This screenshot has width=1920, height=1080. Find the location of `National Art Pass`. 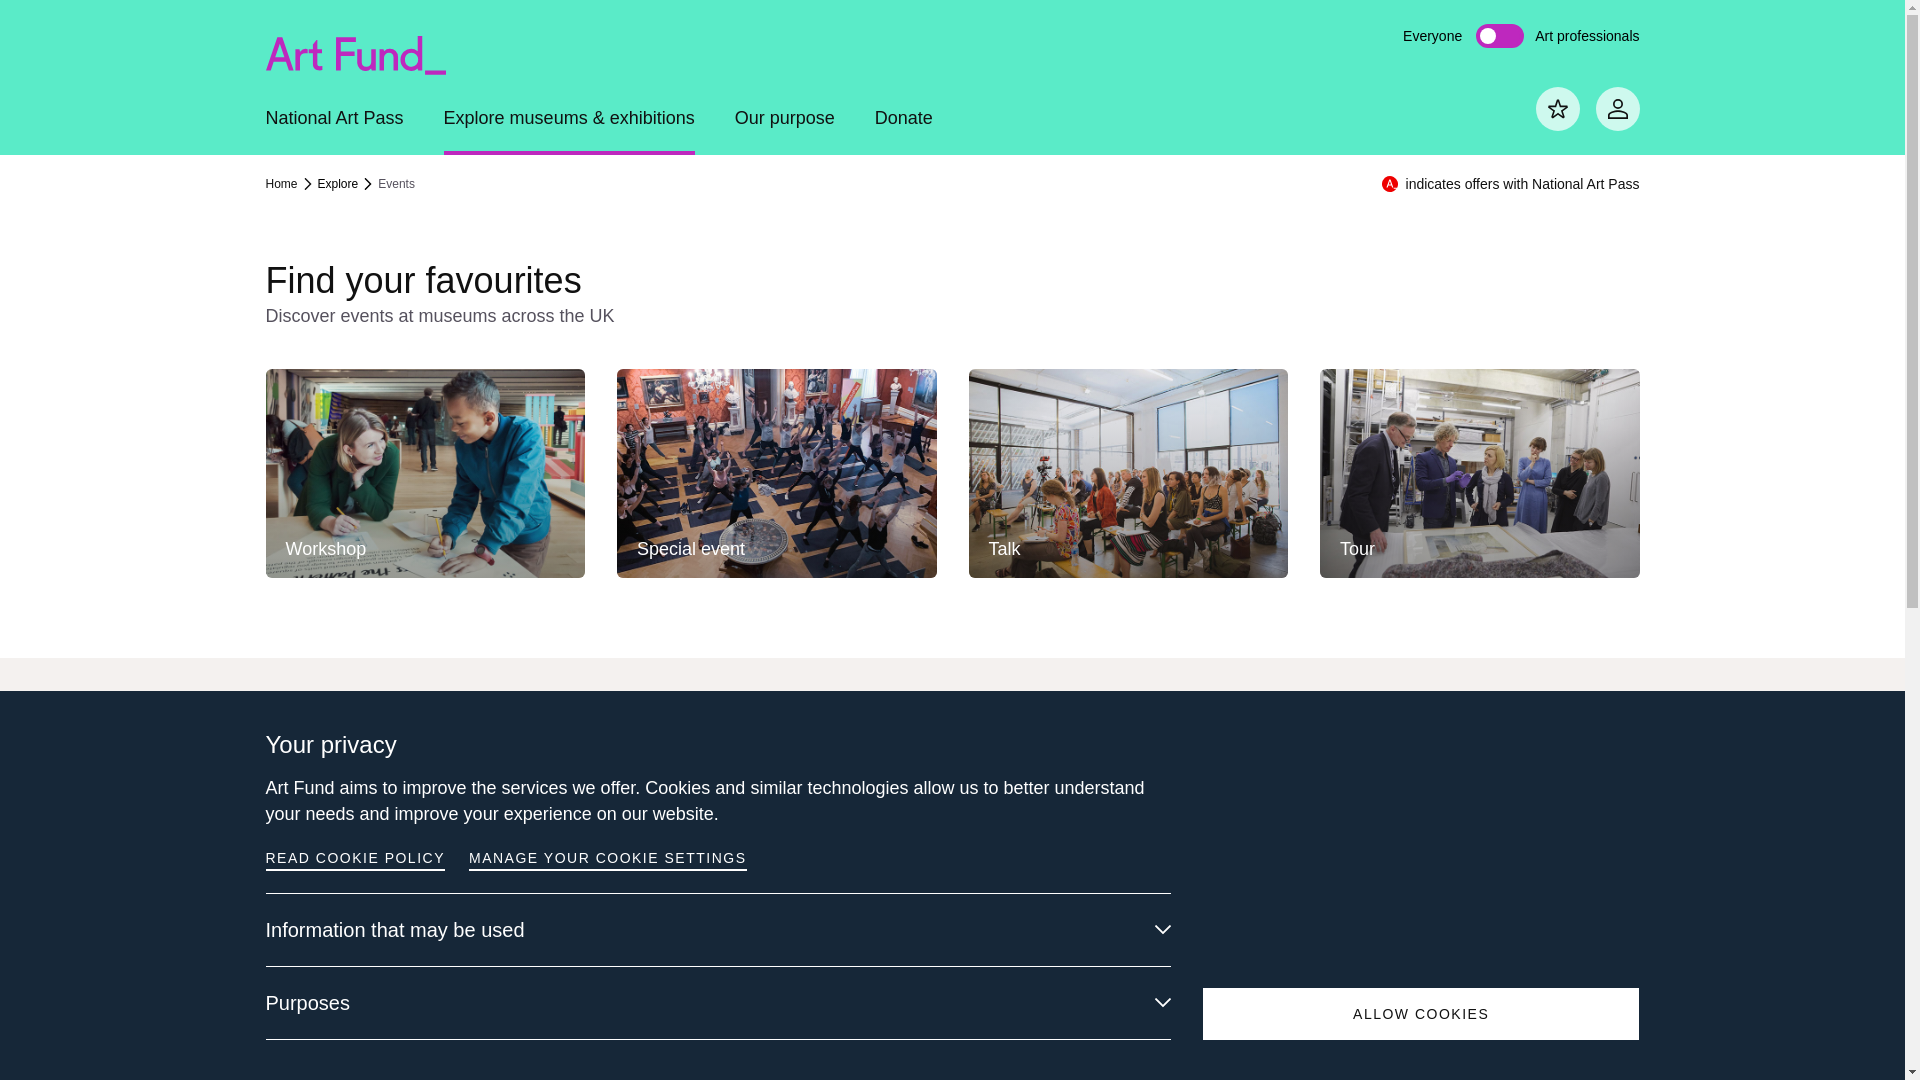

National Art Pass is located at coordinates (334, 130).